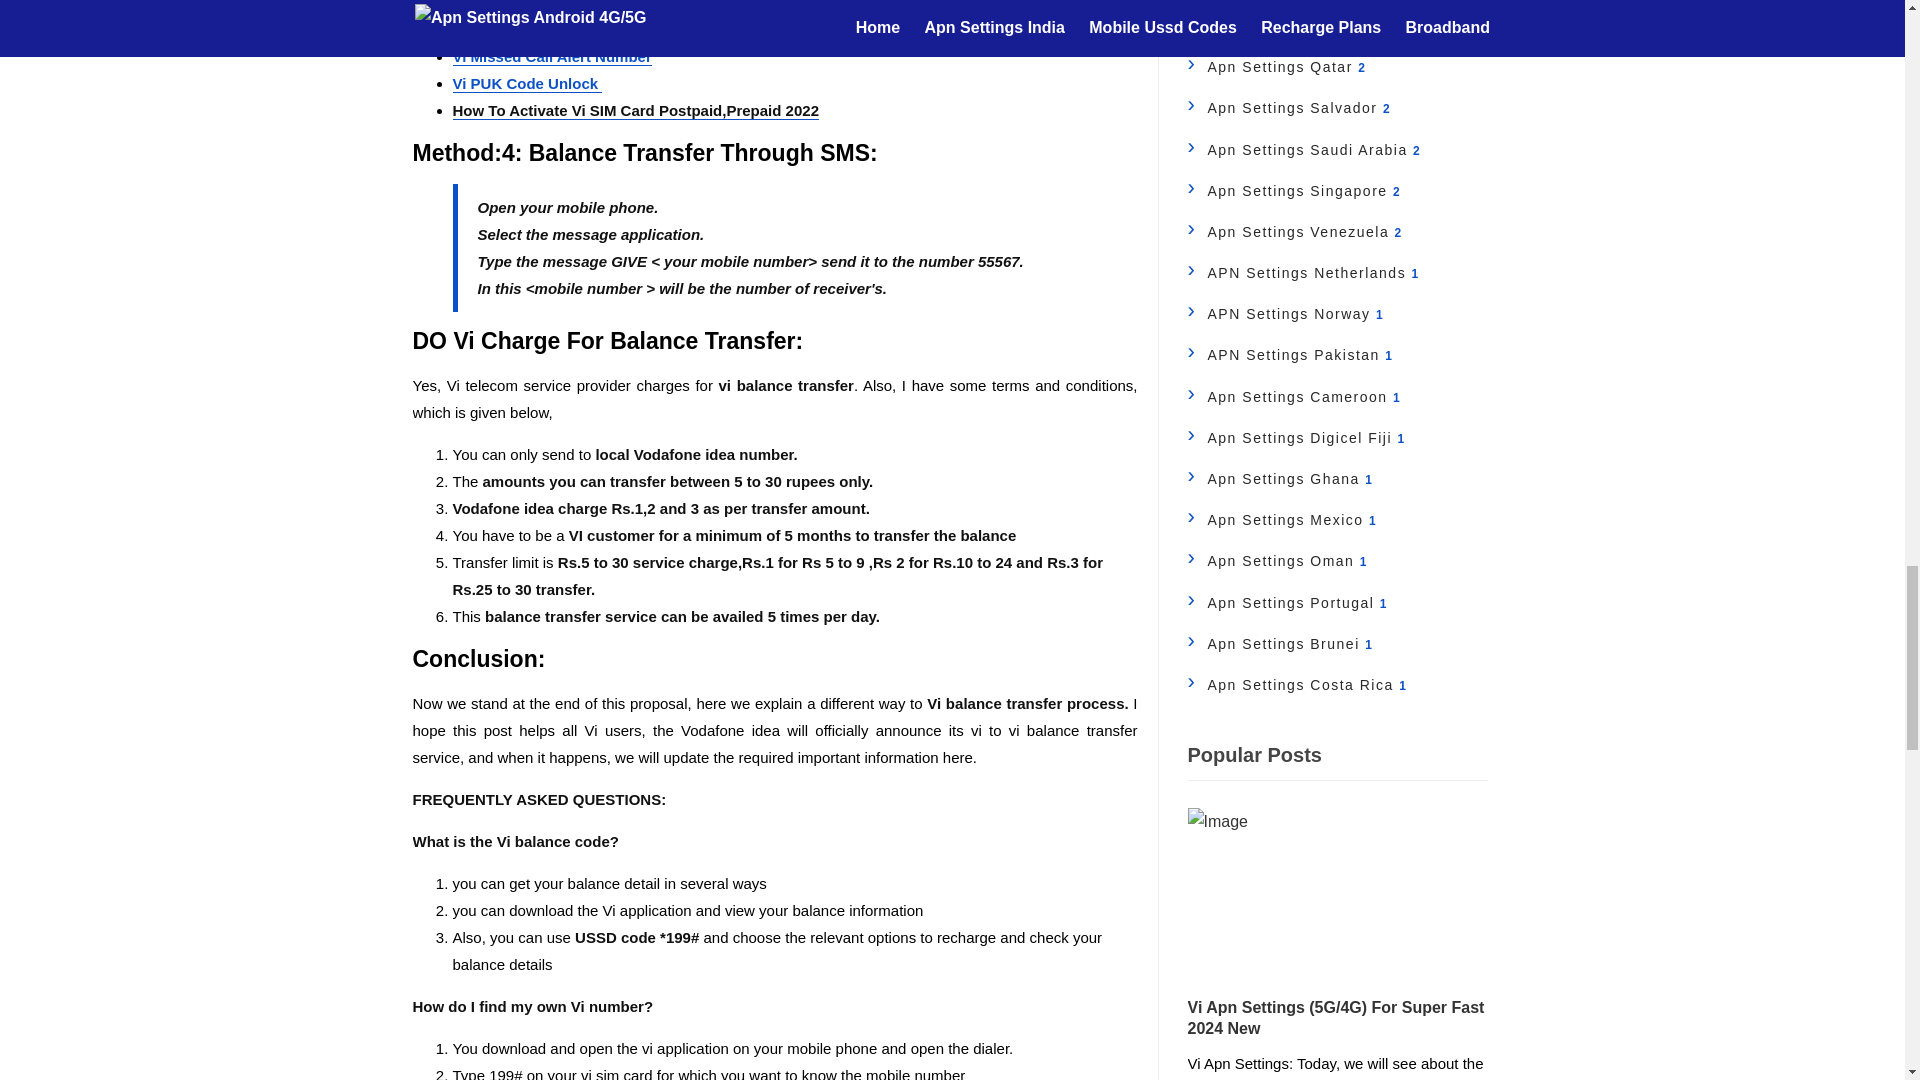 This screenshot has height=1080, width=1920. I want to click on Vi Missed Call Alert Number, so click(550, 56).